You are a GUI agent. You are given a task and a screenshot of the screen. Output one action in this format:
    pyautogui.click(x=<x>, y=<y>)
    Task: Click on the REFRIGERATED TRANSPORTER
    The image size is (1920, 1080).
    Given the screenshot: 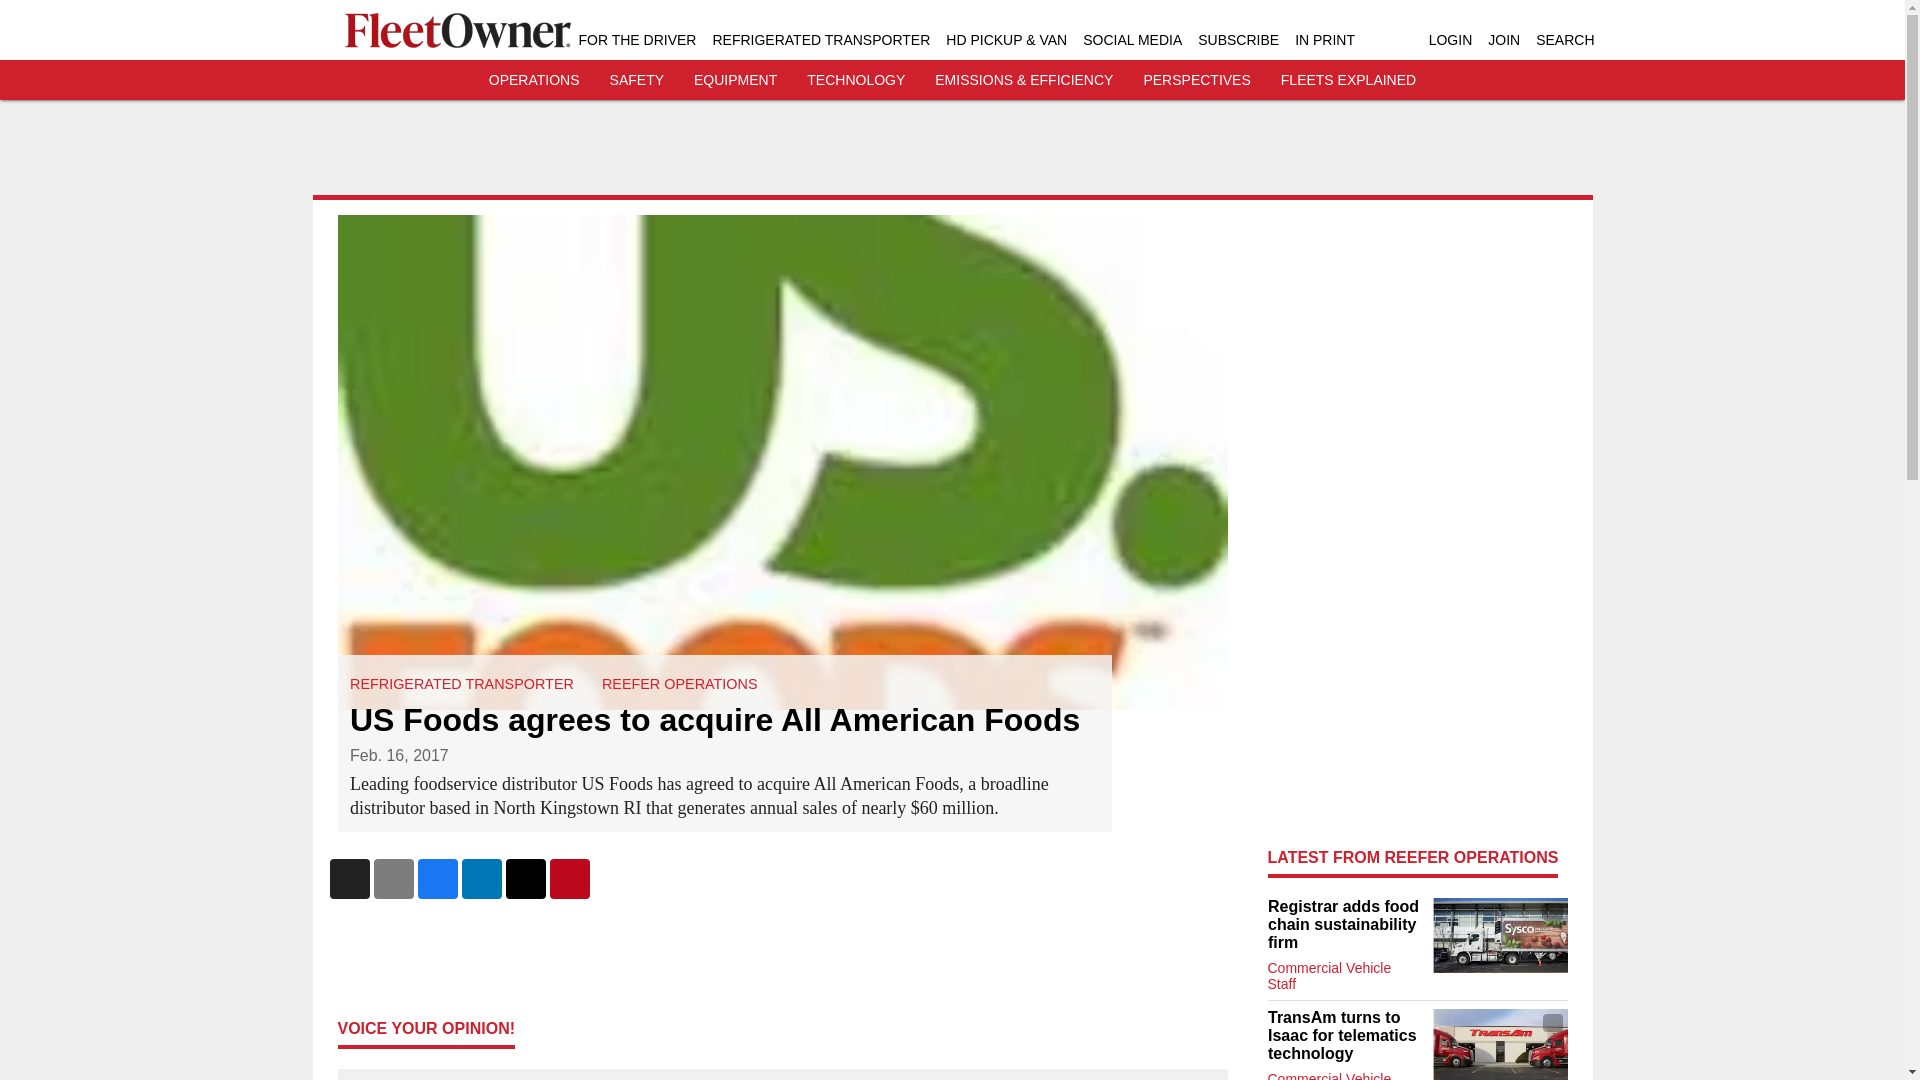 What is the action you would take?
    pyautogui.click(x=820, y=40)
    